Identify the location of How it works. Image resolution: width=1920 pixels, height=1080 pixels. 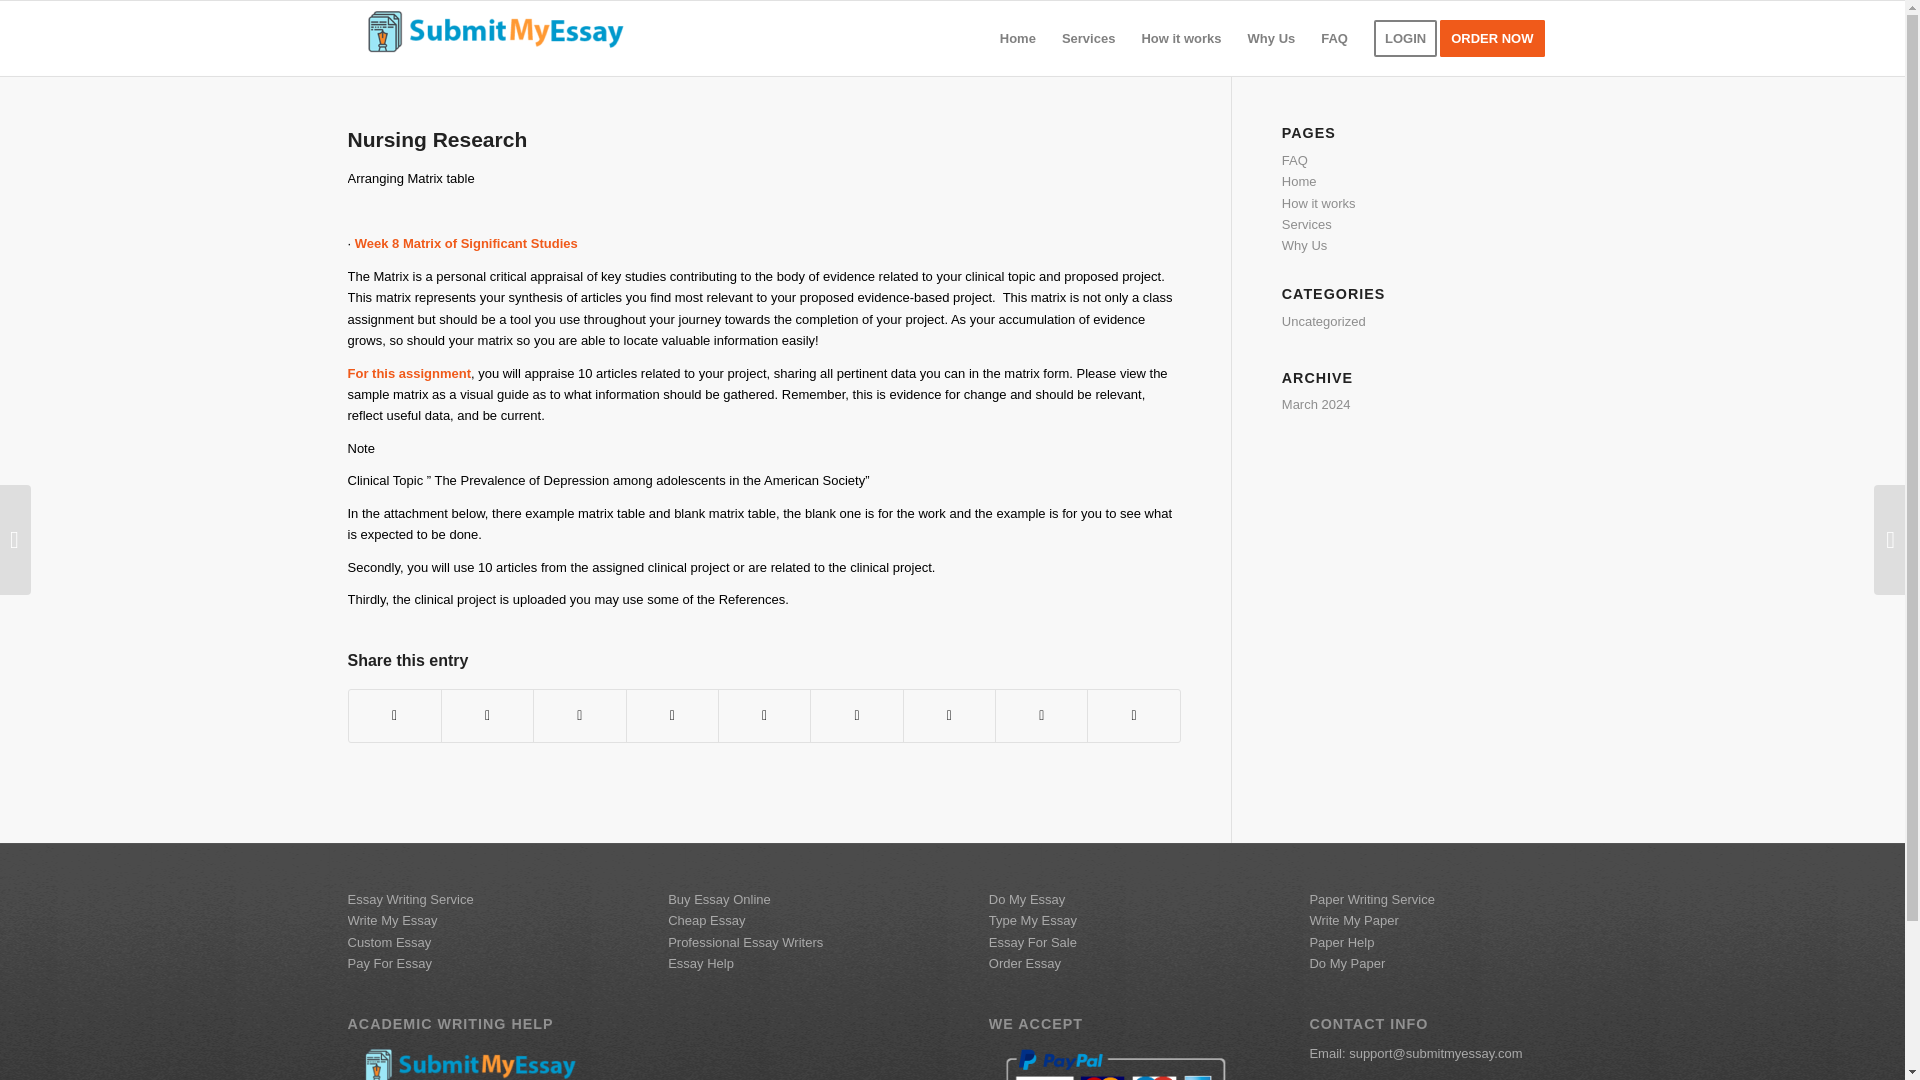
(1181, 38).